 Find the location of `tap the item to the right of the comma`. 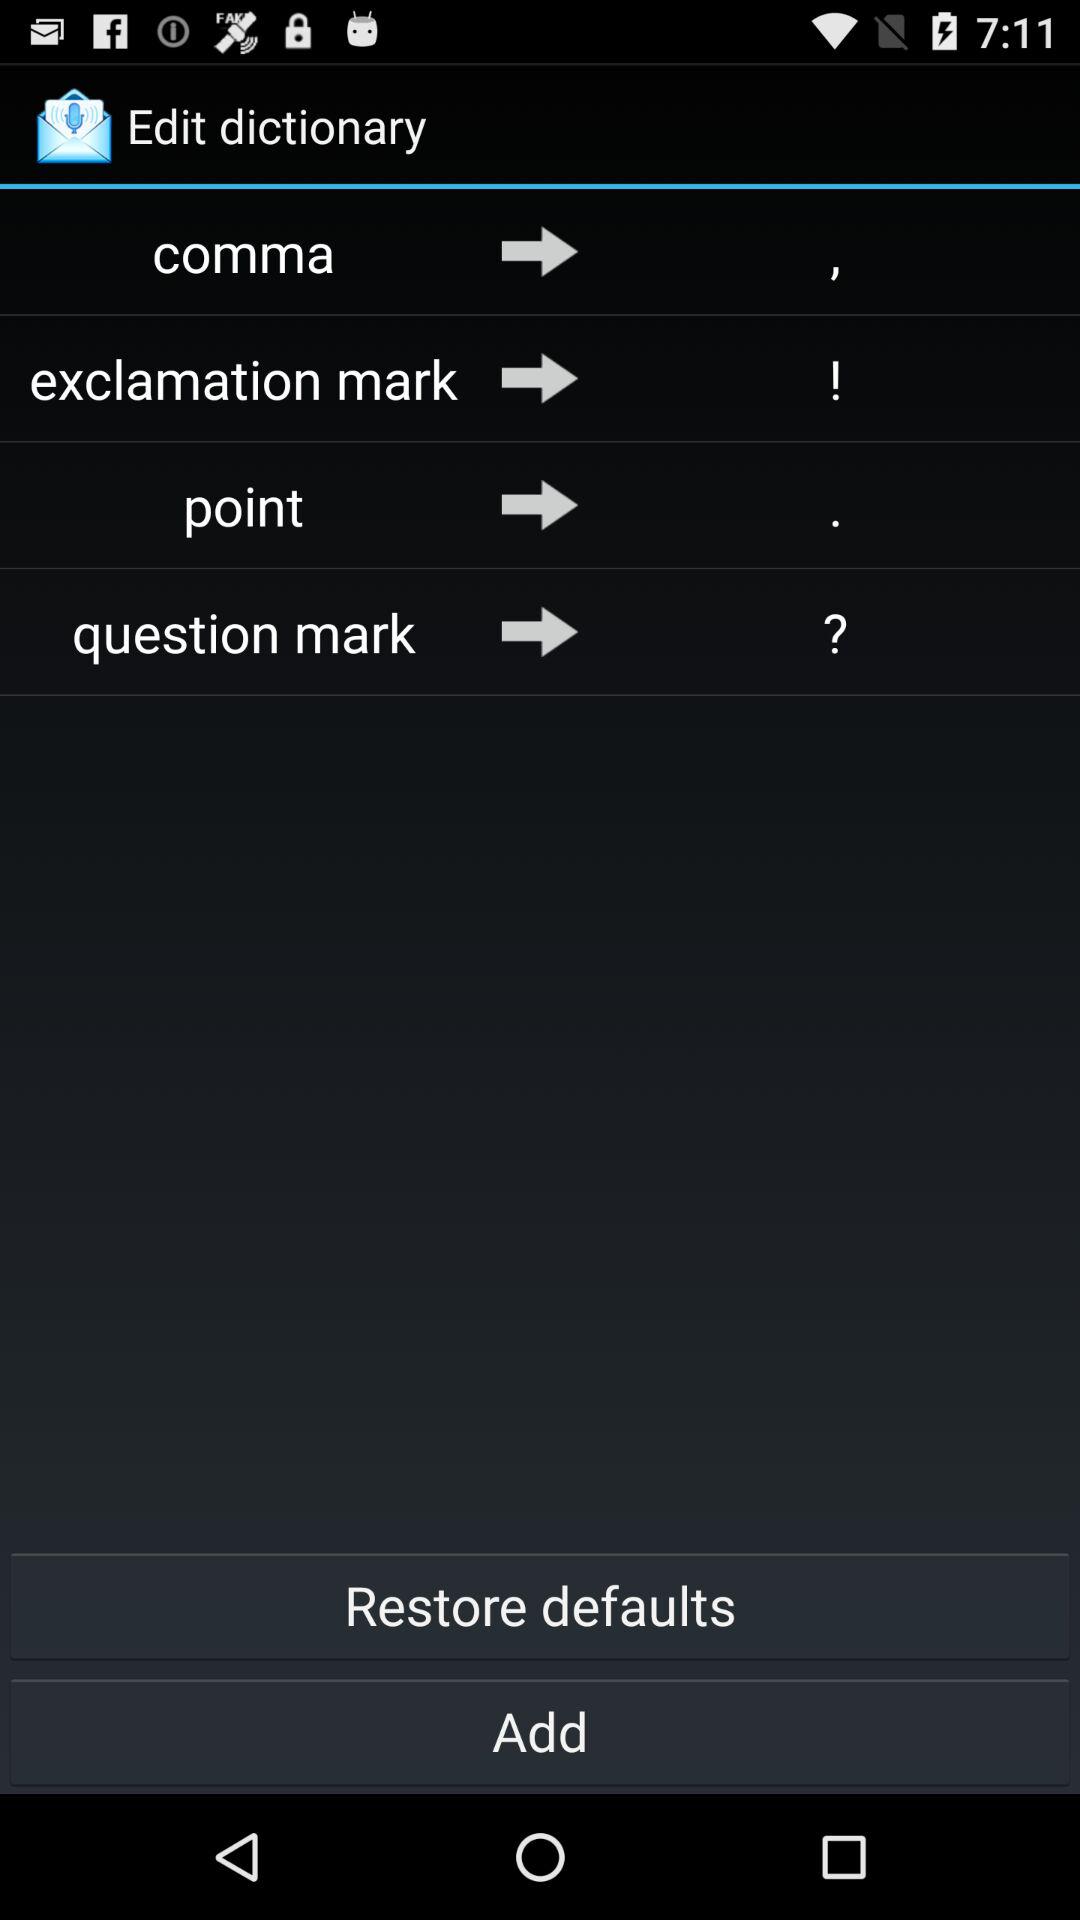

tap the item to the right of the comma is located at coordinates (540, 251).